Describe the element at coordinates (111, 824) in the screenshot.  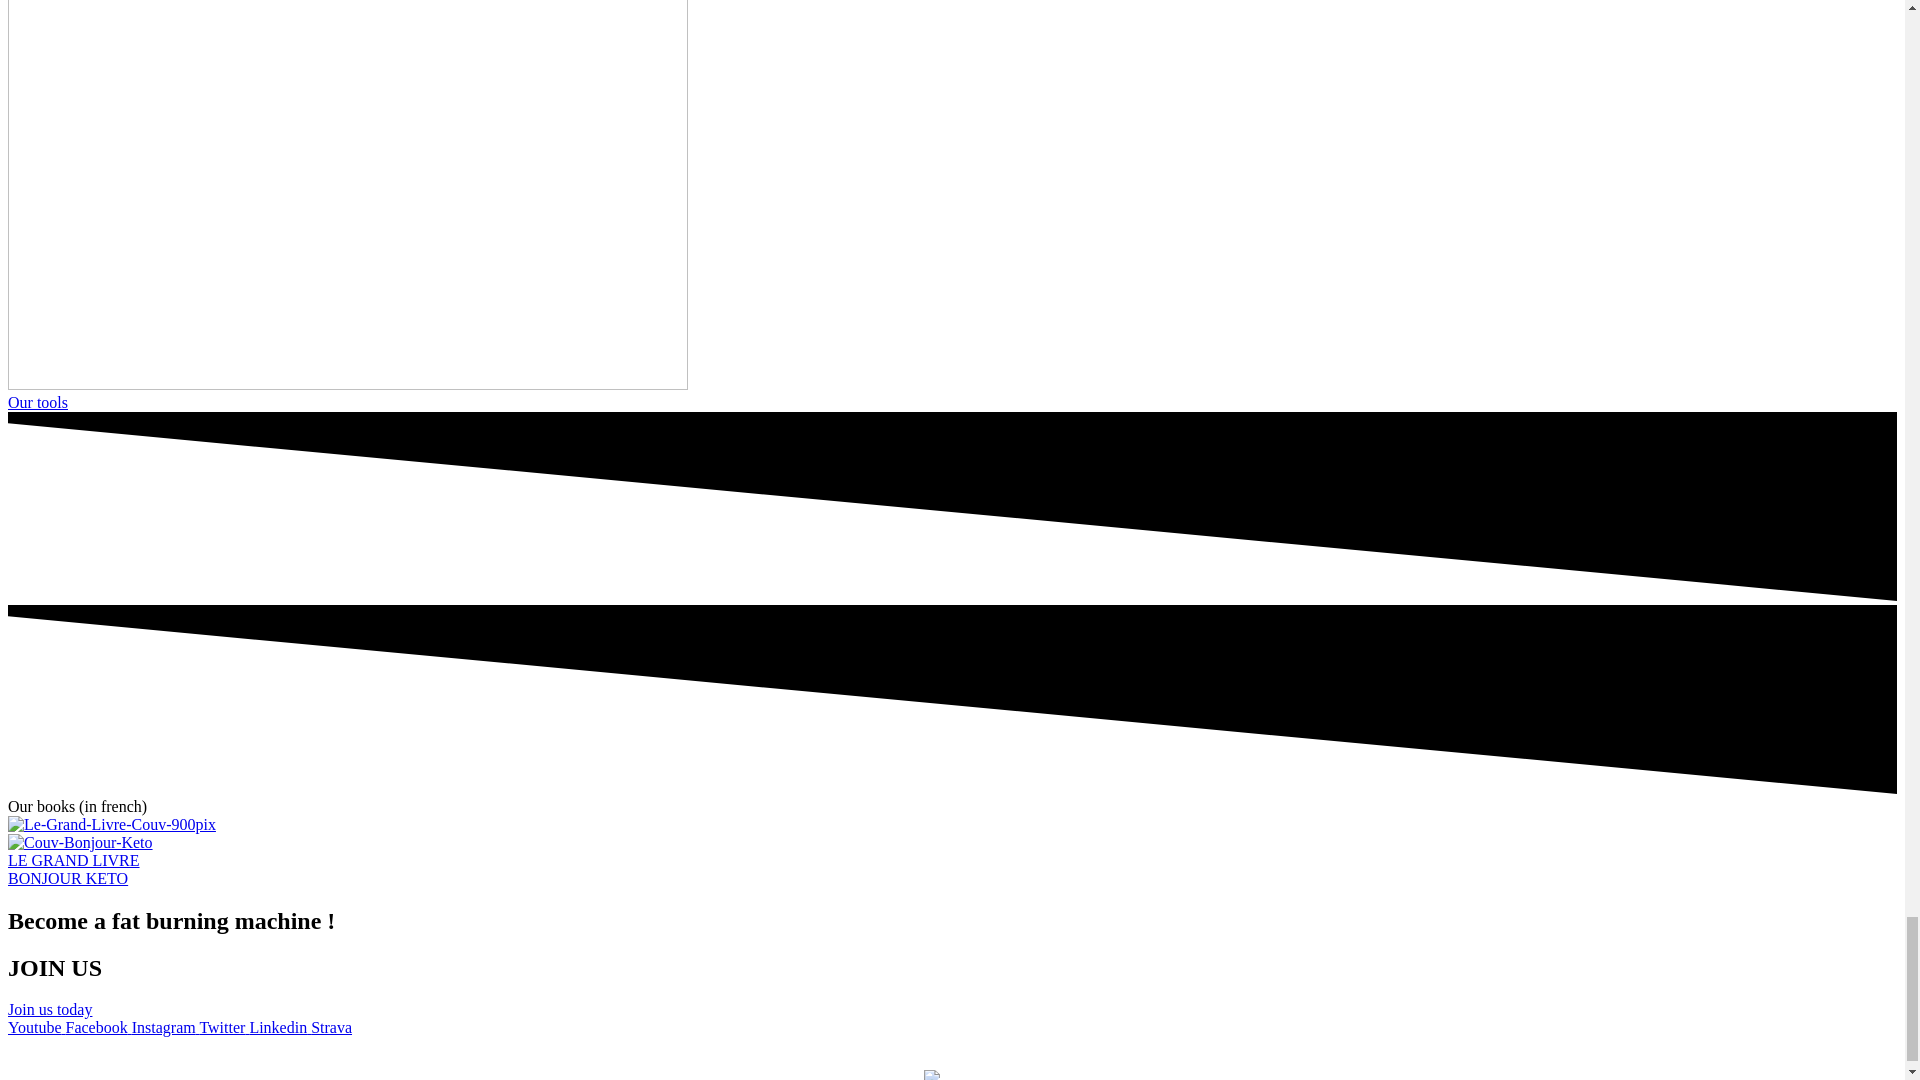
I see `Le-Grand-Livre-Couv-900pix` at that location.